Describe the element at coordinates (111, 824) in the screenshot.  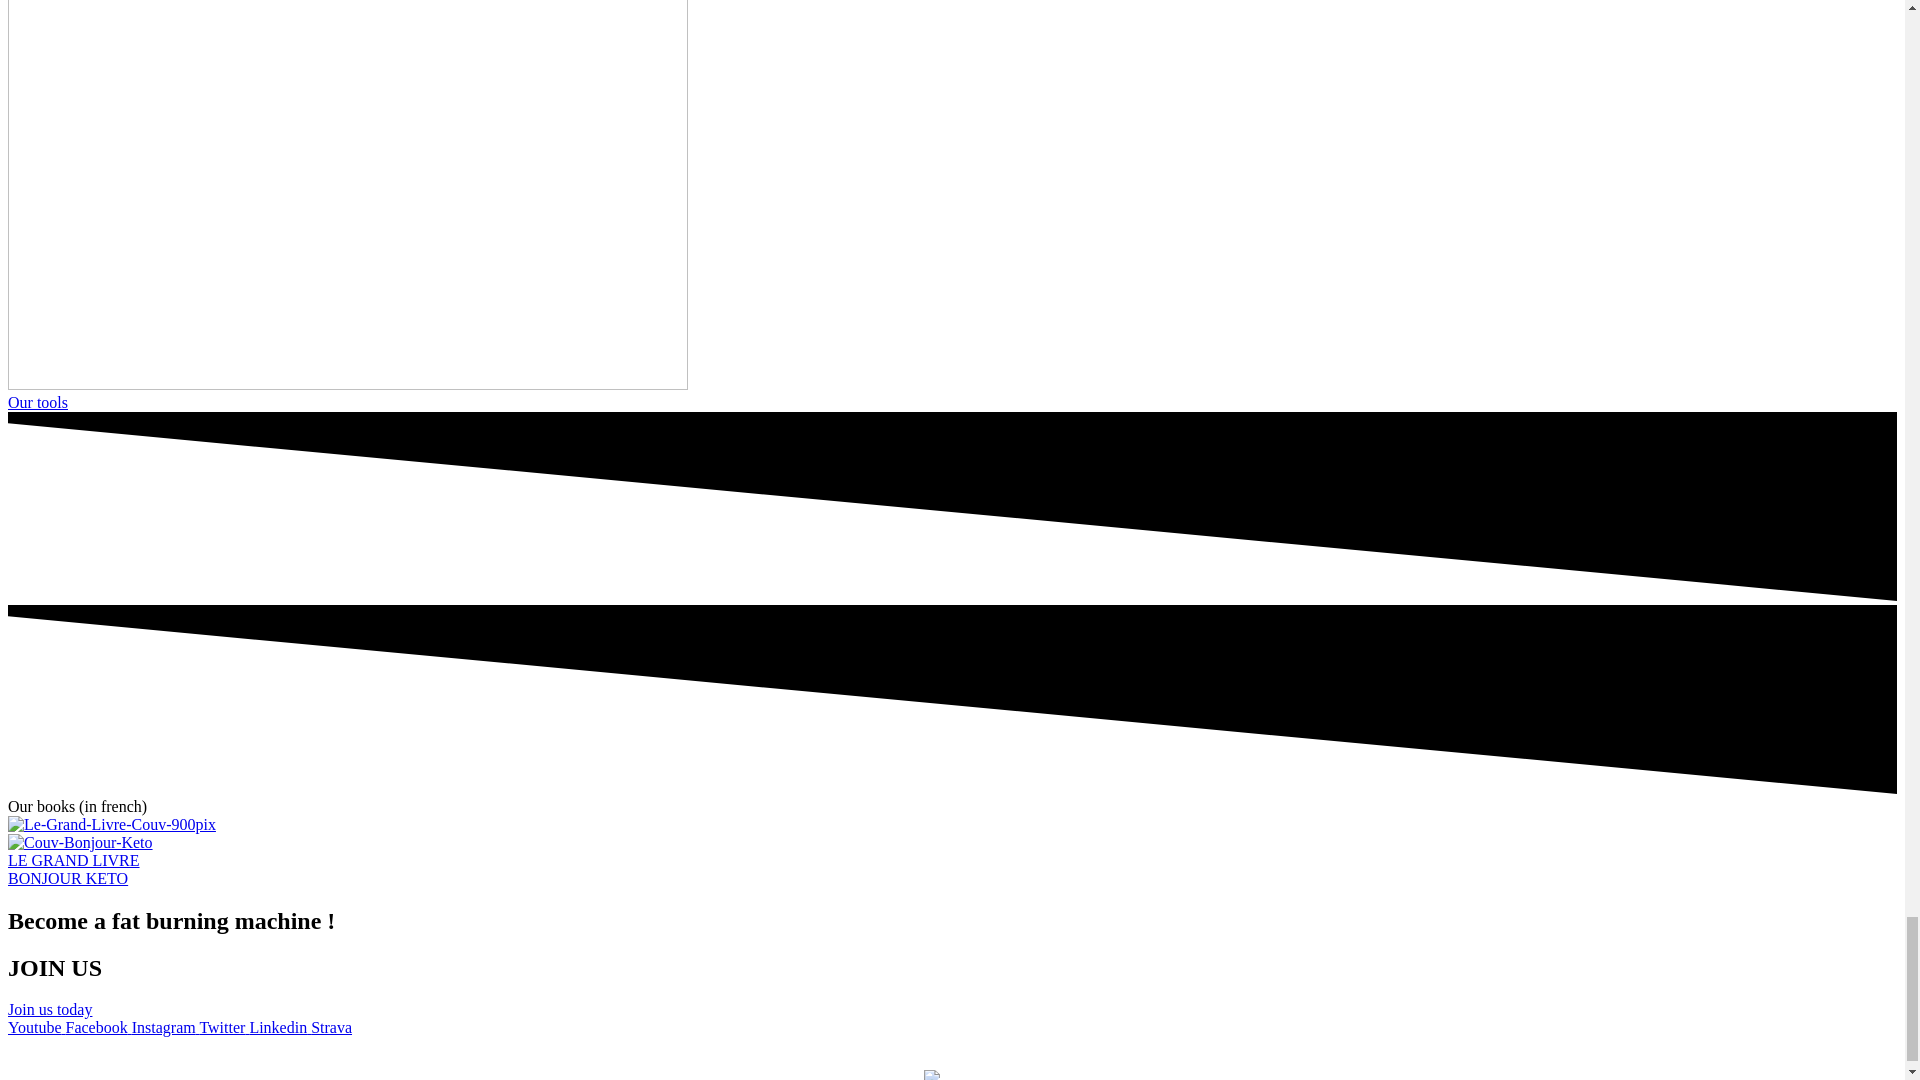
I see `Le-Grand-Livre-Couv-900pix` at that location.